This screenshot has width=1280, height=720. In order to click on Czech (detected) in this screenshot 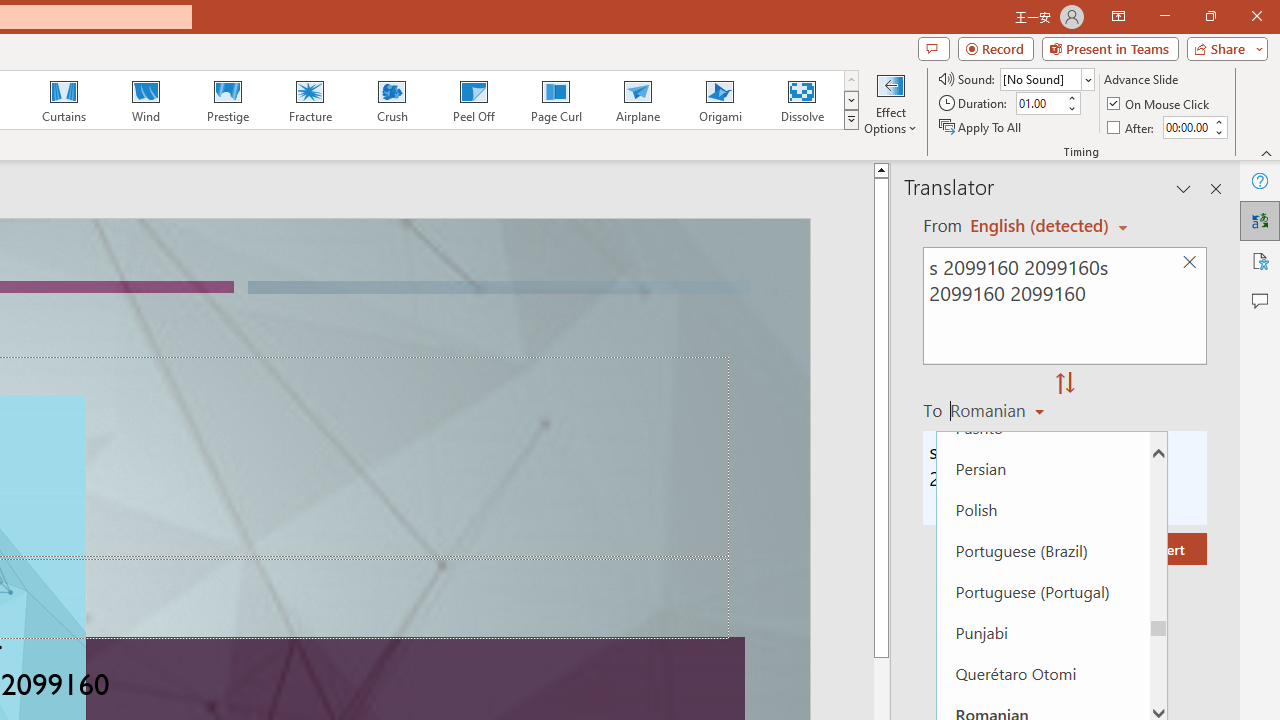, I will do `click(1040, 226)`.